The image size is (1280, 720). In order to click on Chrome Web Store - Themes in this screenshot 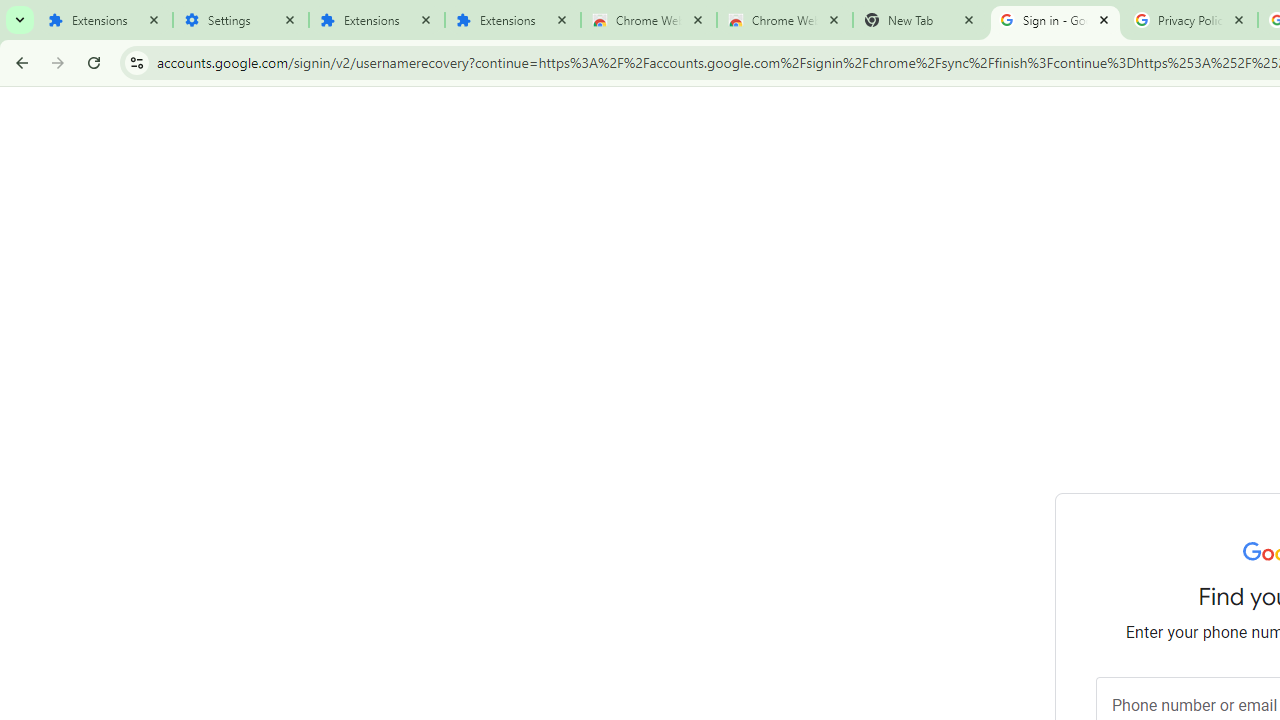, I will do `click(784, 20)`.